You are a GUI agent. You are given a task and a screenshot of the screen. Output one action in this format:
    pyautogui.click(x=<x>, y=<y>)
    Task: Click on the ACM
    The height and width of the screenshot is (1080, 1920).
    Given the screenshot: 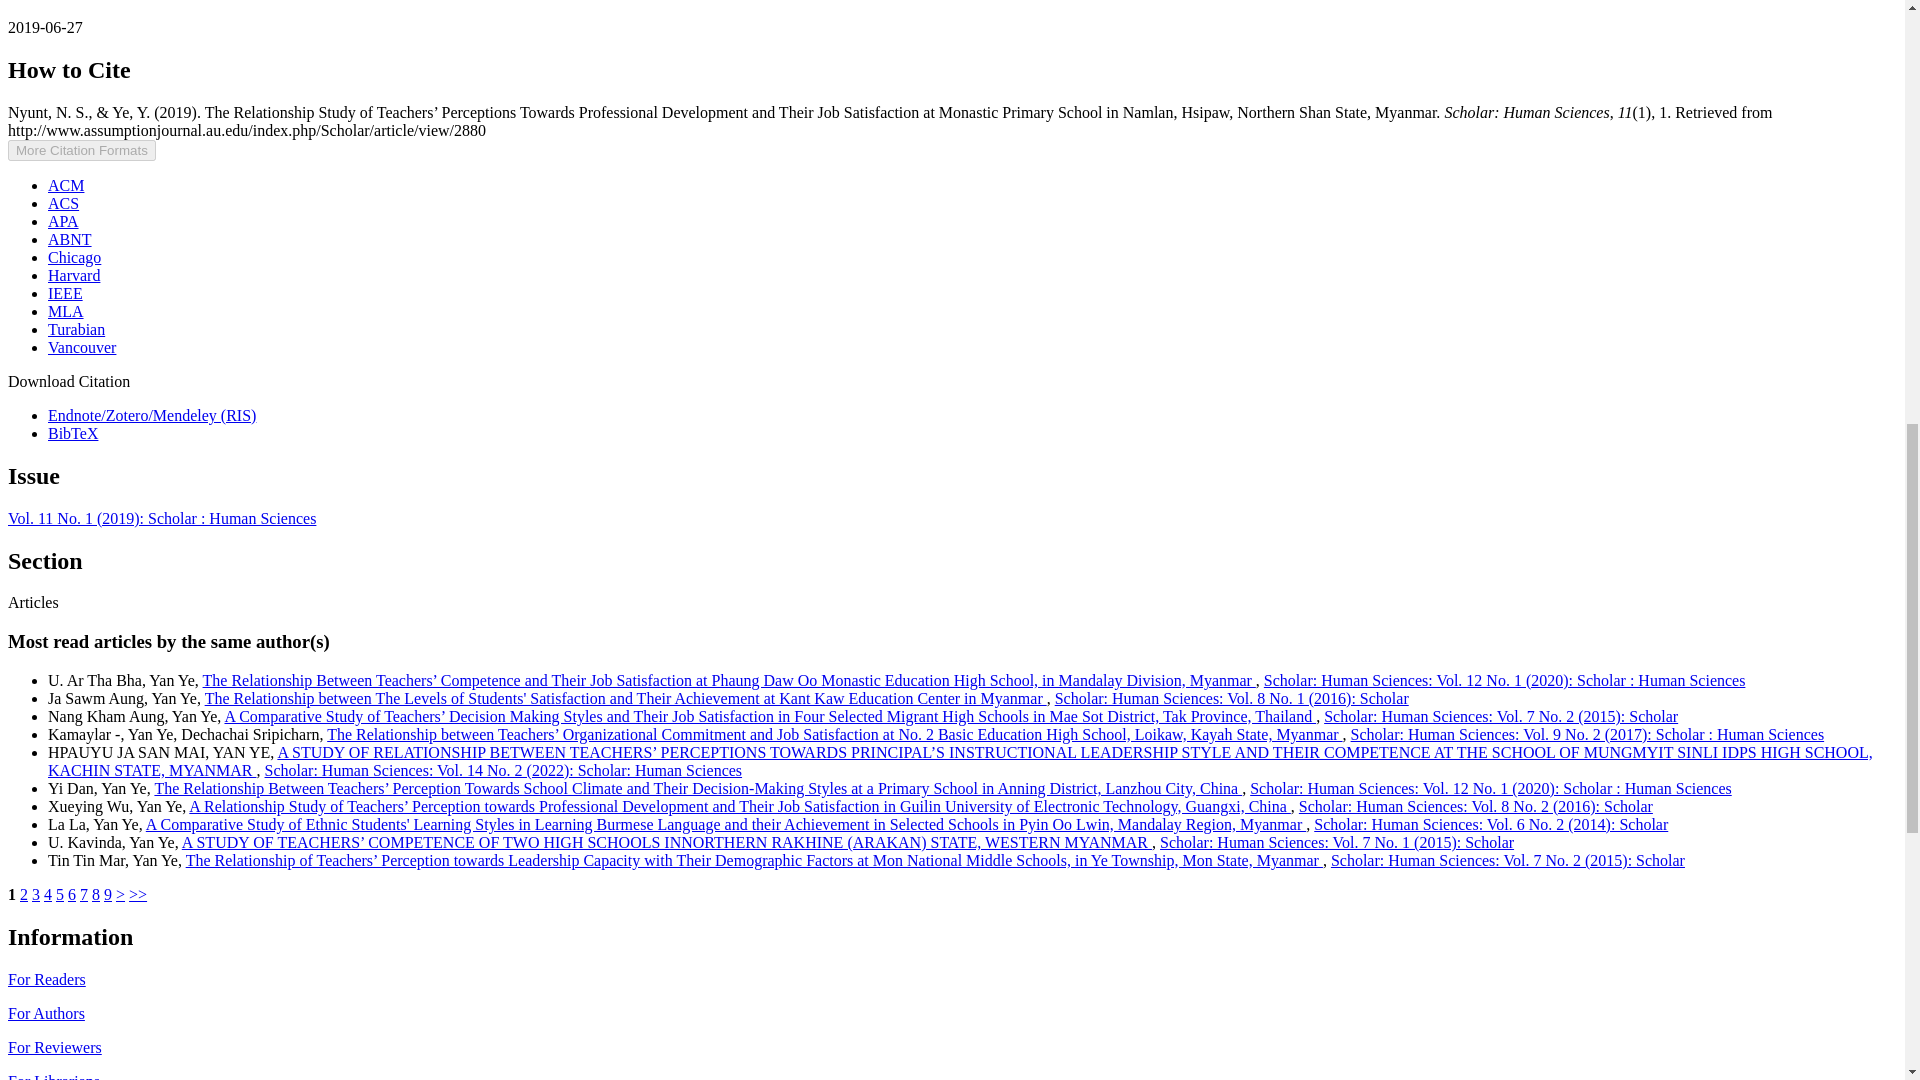 What is the action you would take?
    pyautogui.click(x=66, y=186)
    